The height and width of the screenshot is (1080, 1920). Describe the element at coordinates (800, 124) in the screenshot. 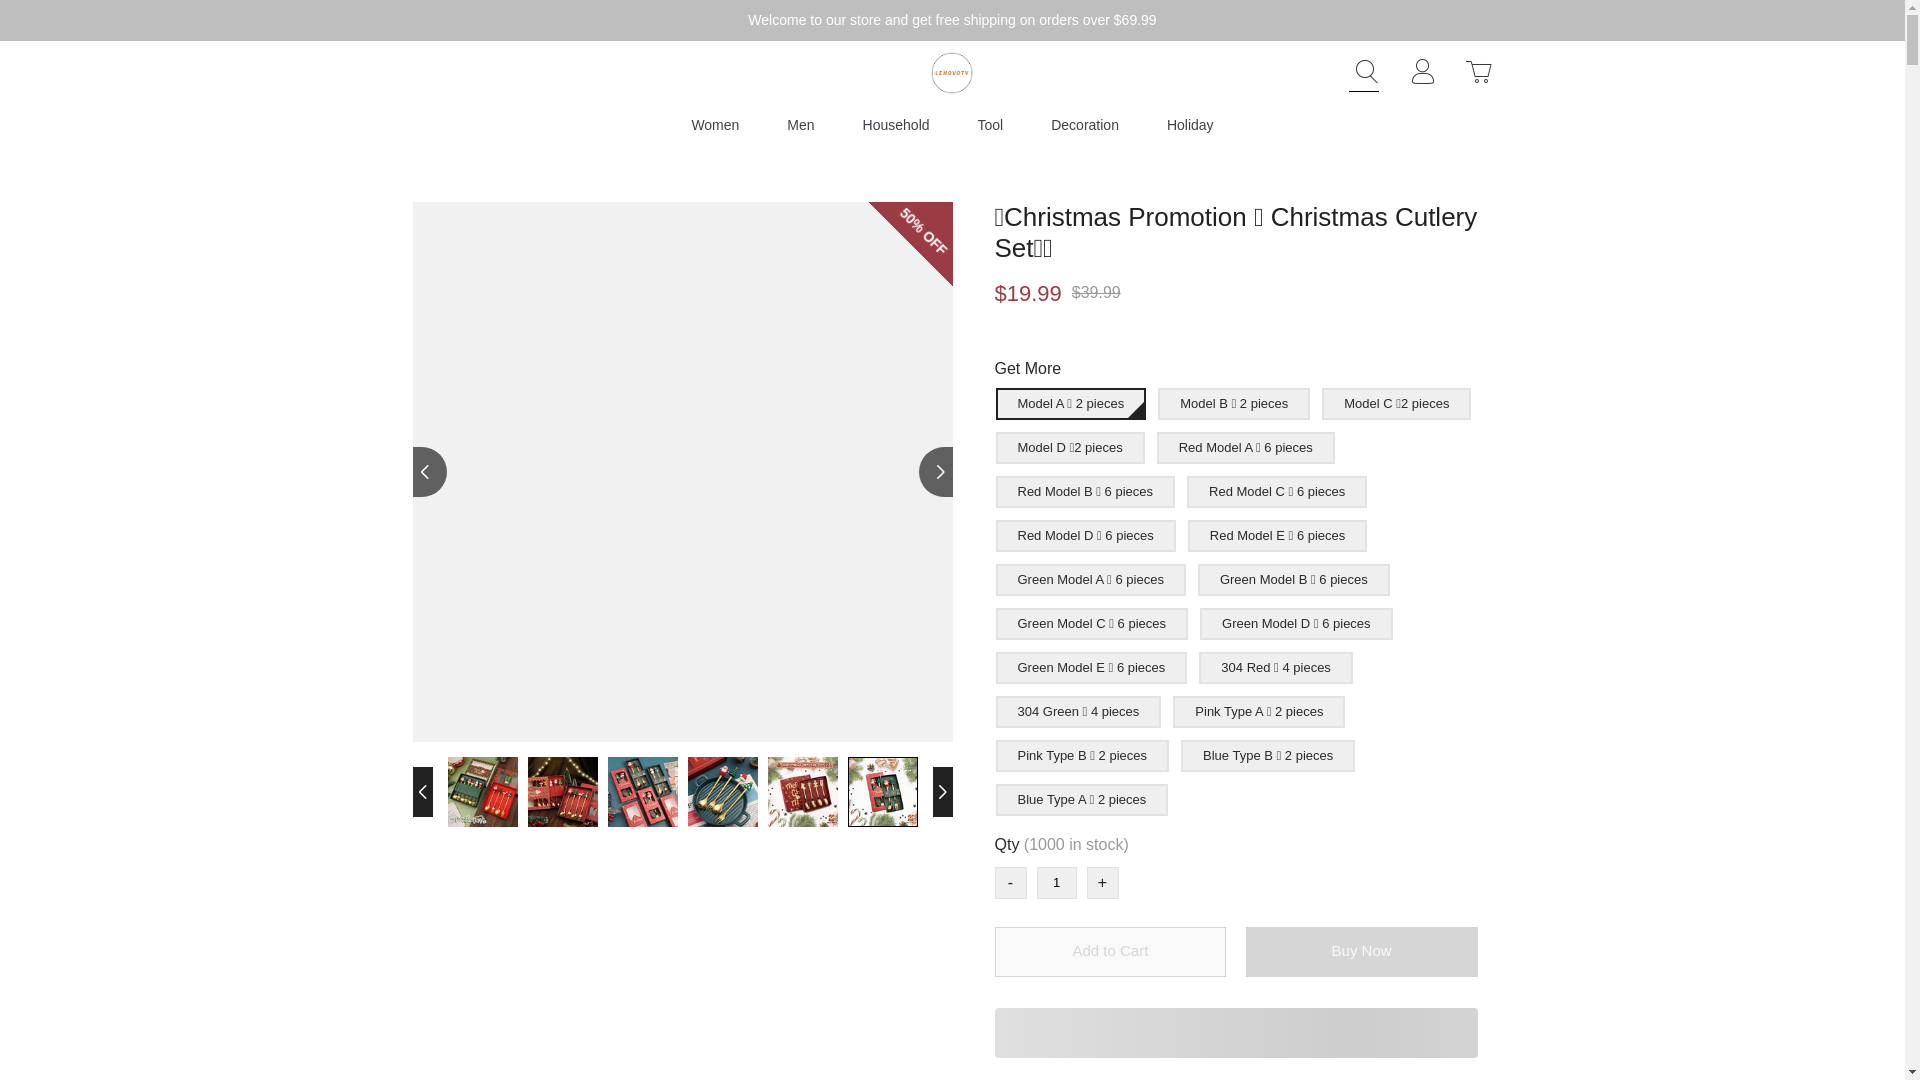

I see `Men` at that location.